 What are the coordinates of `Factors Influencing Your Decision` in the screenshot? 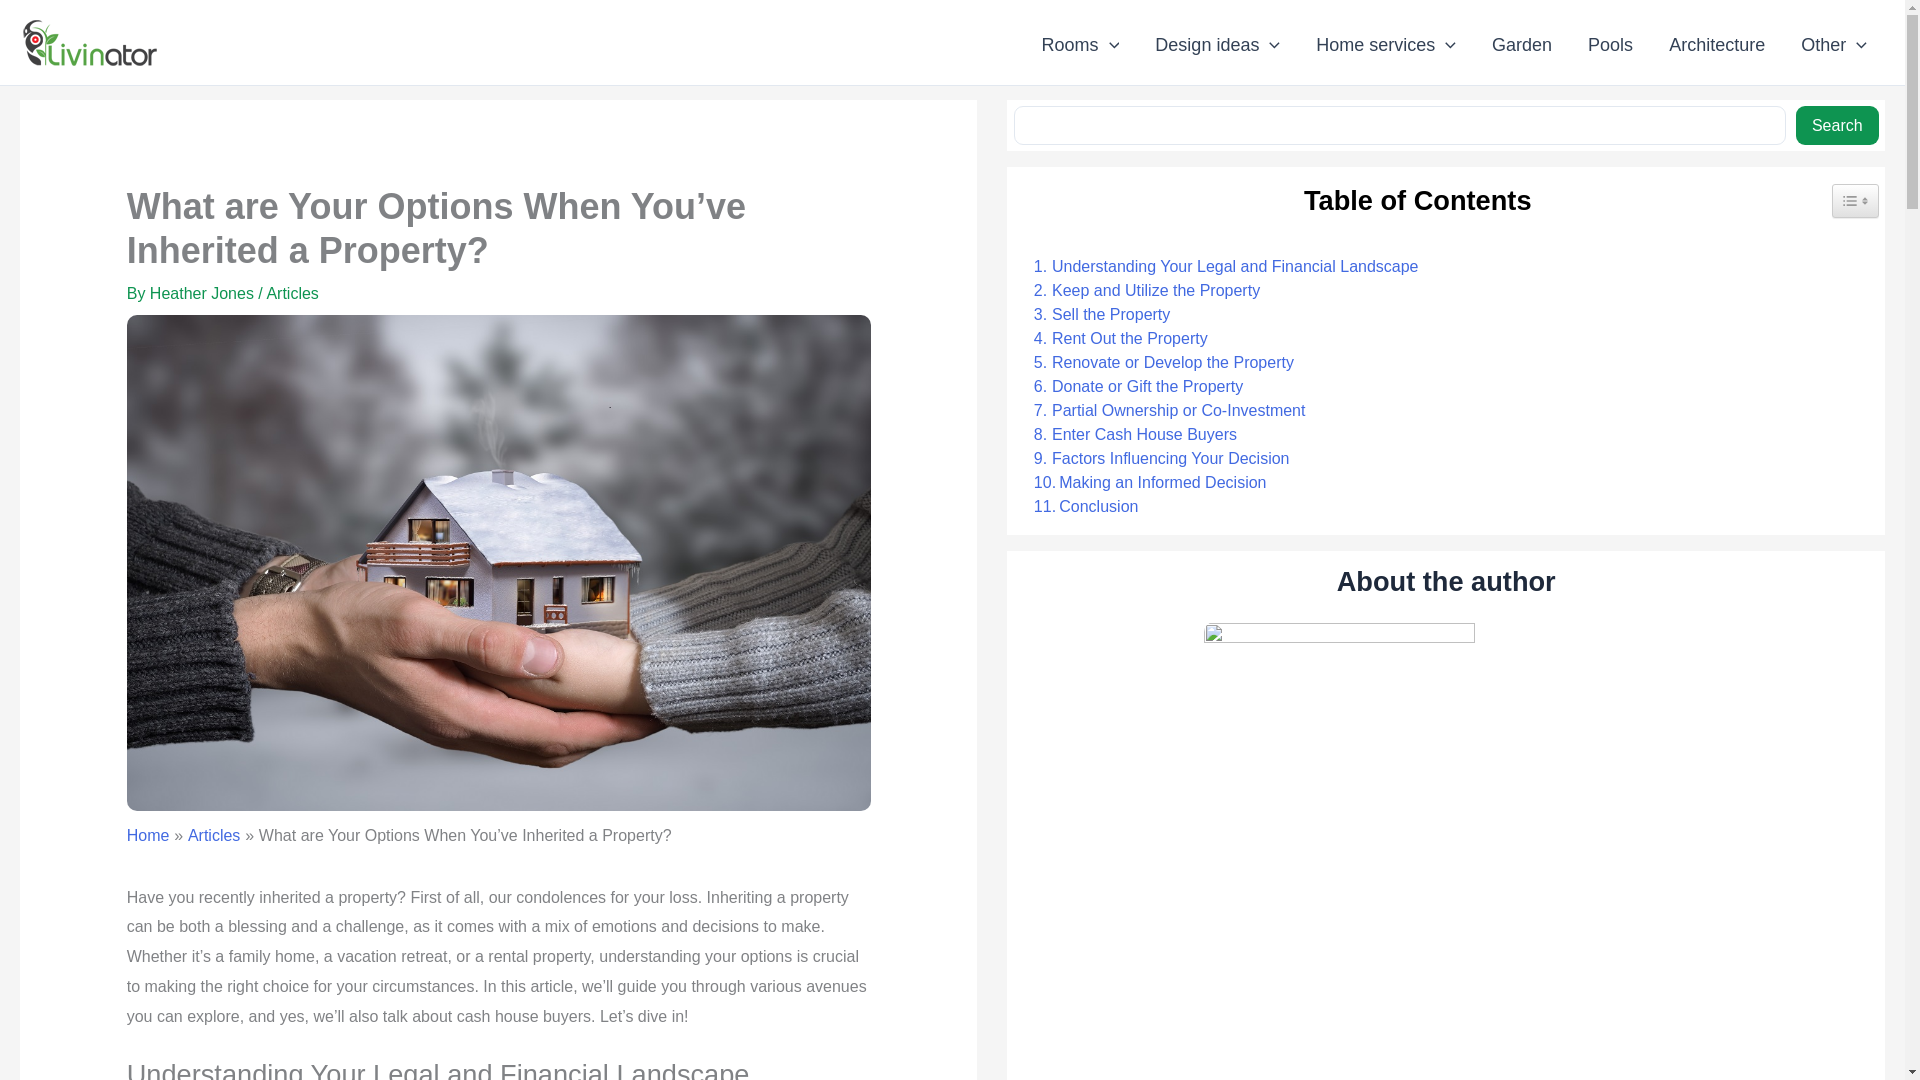 It's located at (1156, 458).